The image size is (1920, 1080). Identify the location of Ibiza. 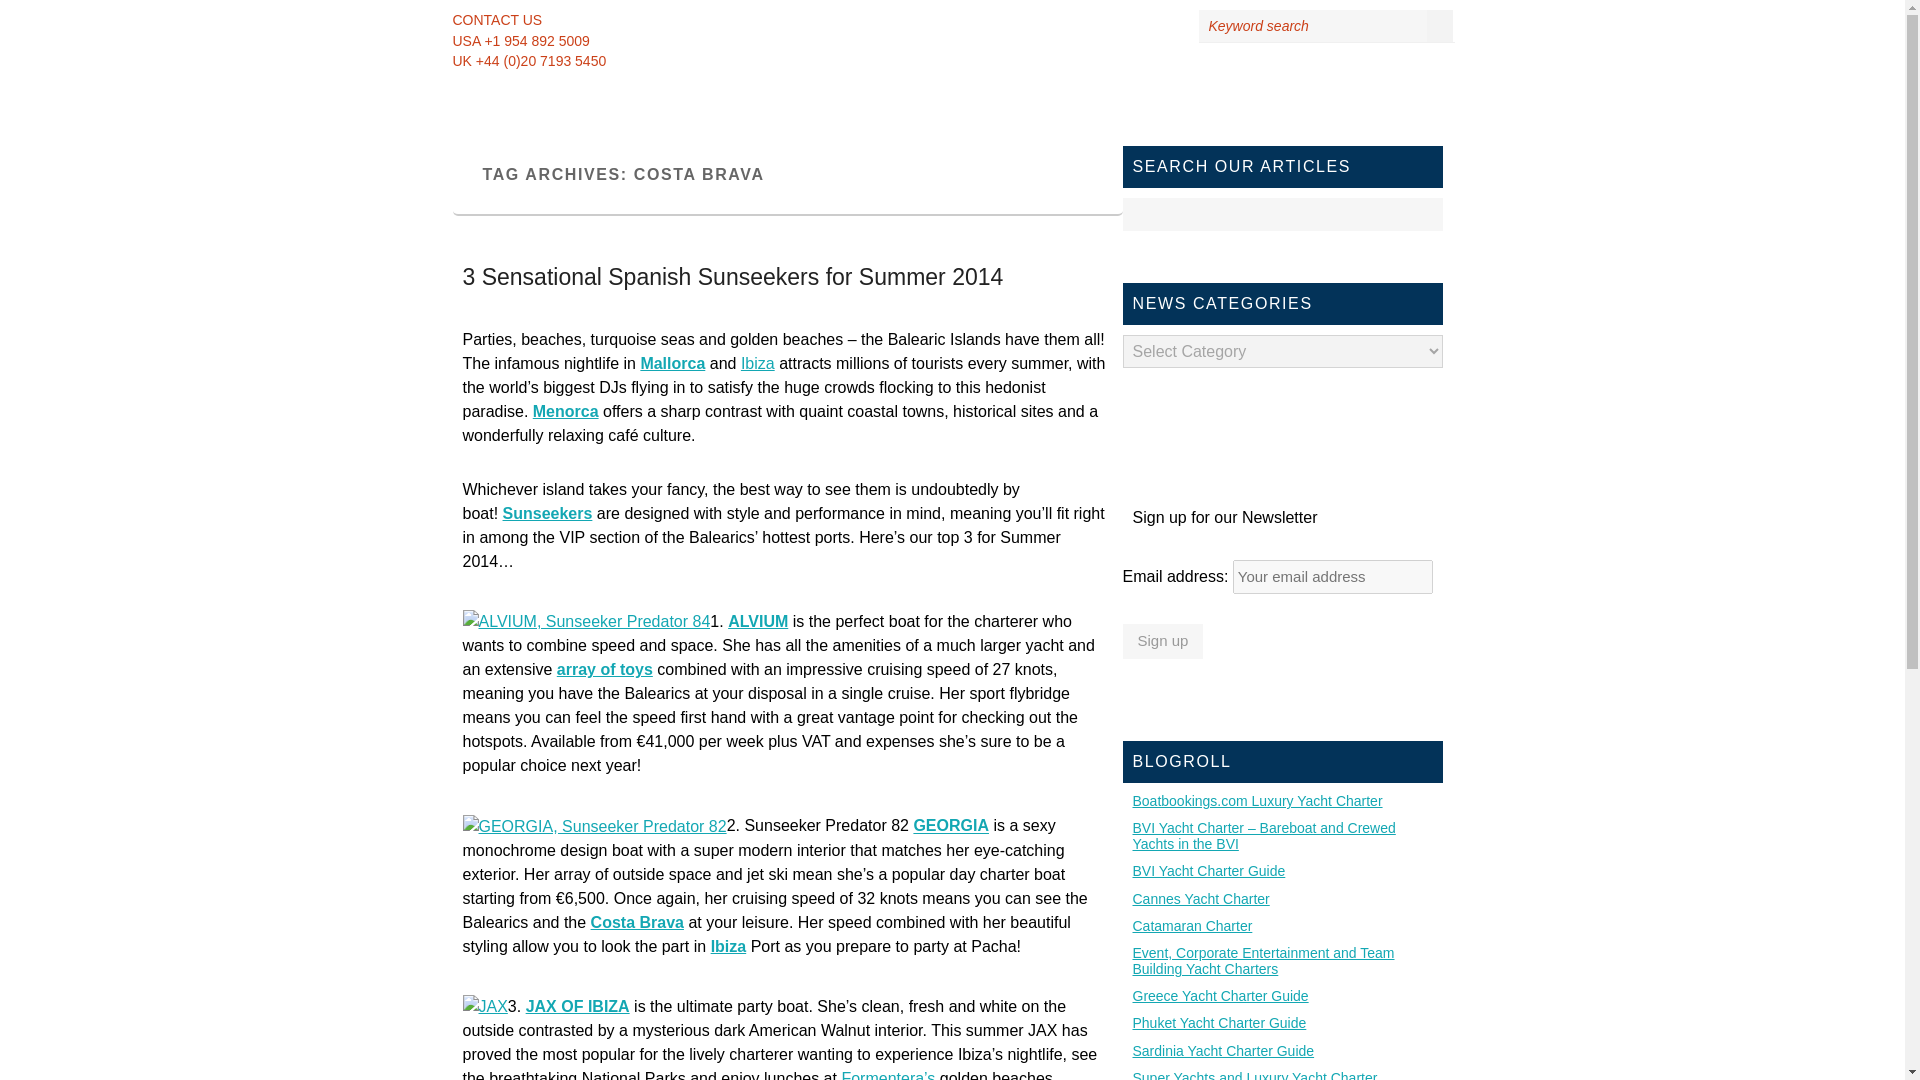
(728, 946).